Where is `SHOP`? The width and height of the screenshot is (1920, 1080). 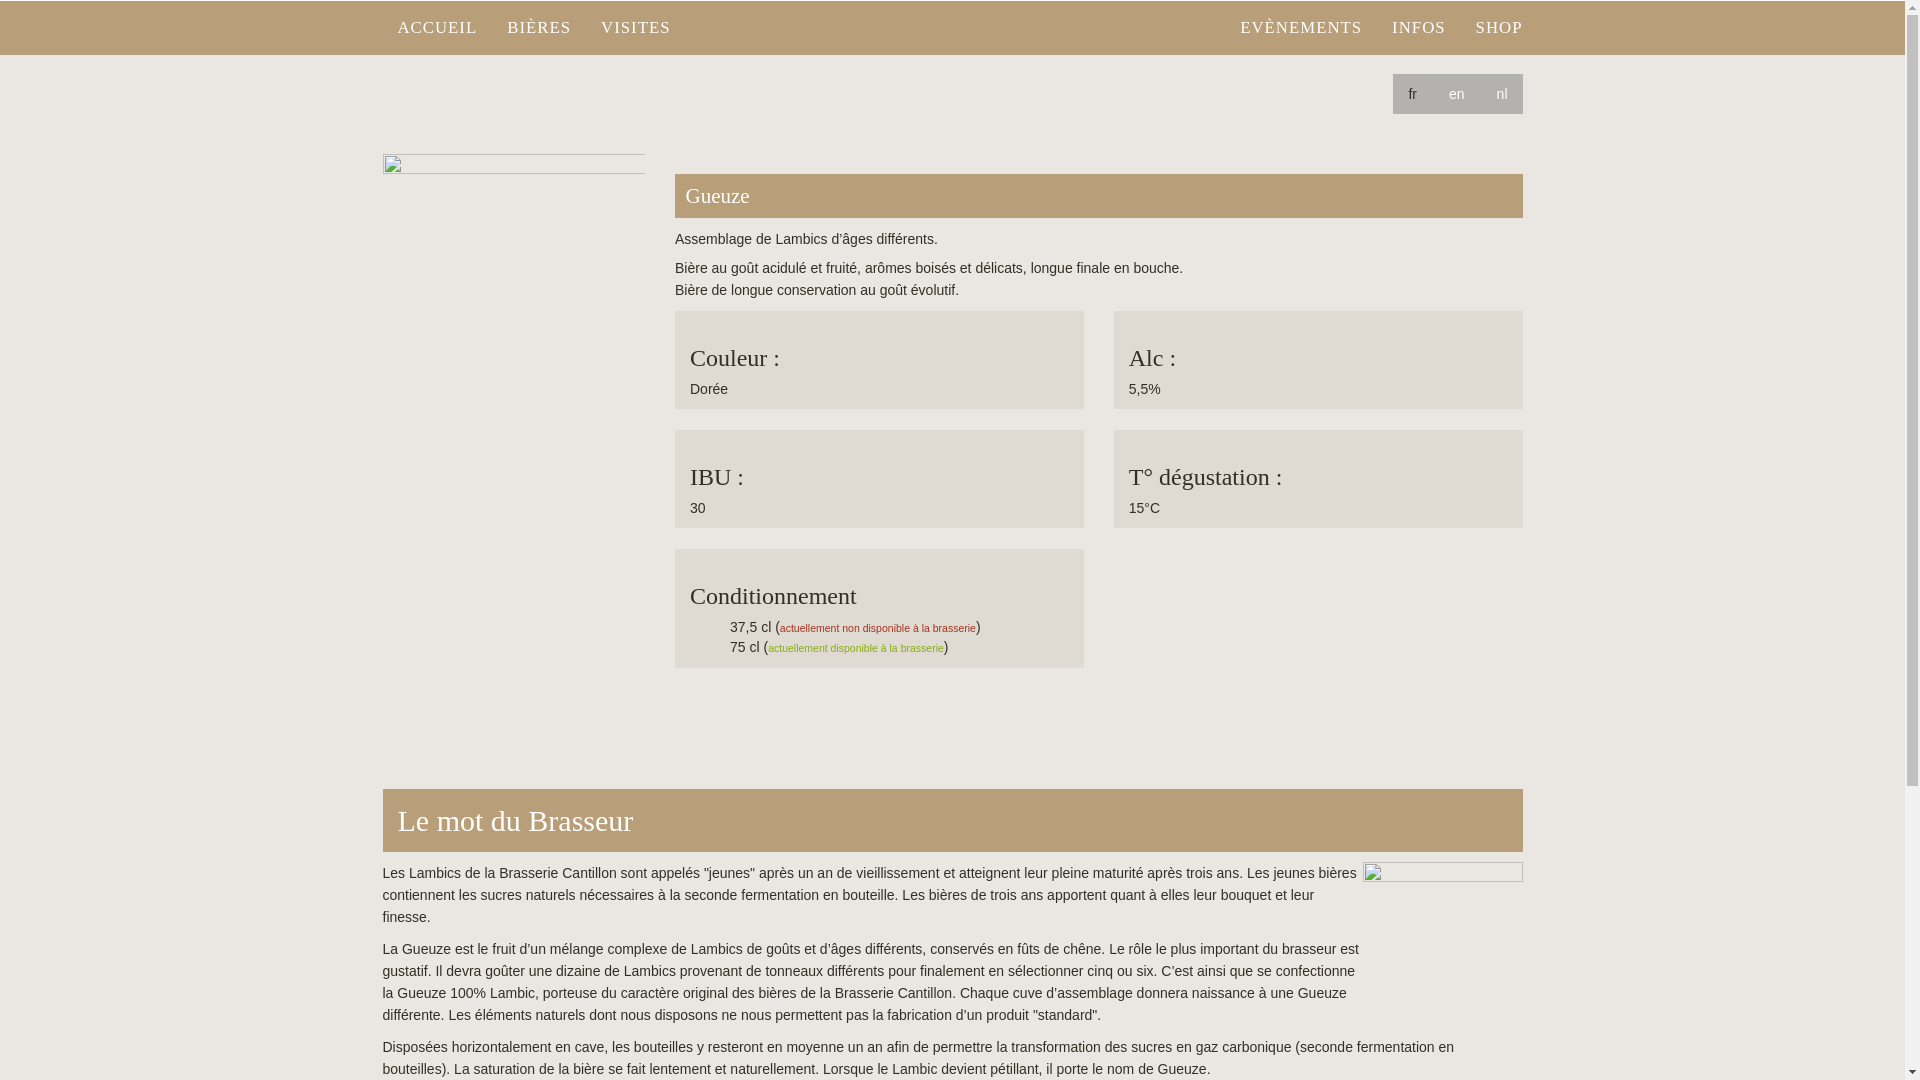 SHOP is located at coordinates (1500, 28).